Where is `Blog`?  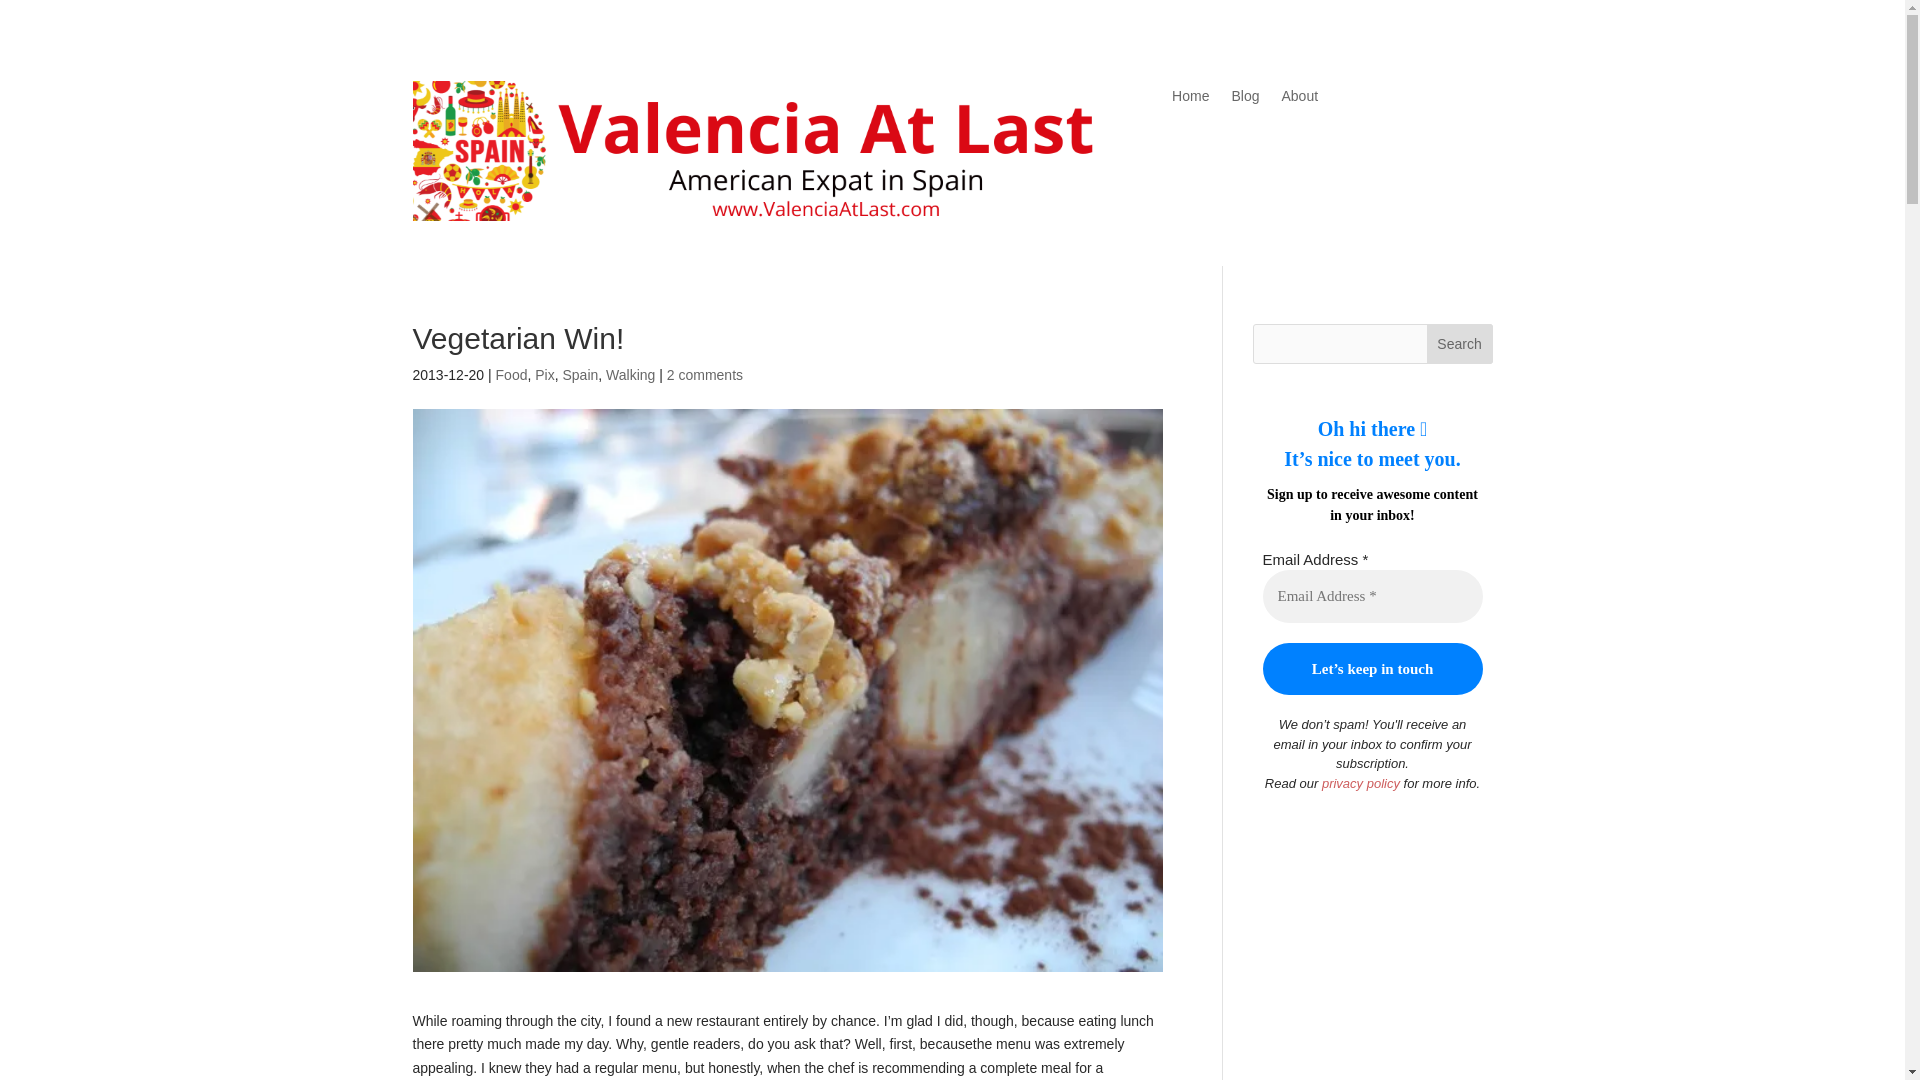 Blog is located at coordinates (1244, 100).